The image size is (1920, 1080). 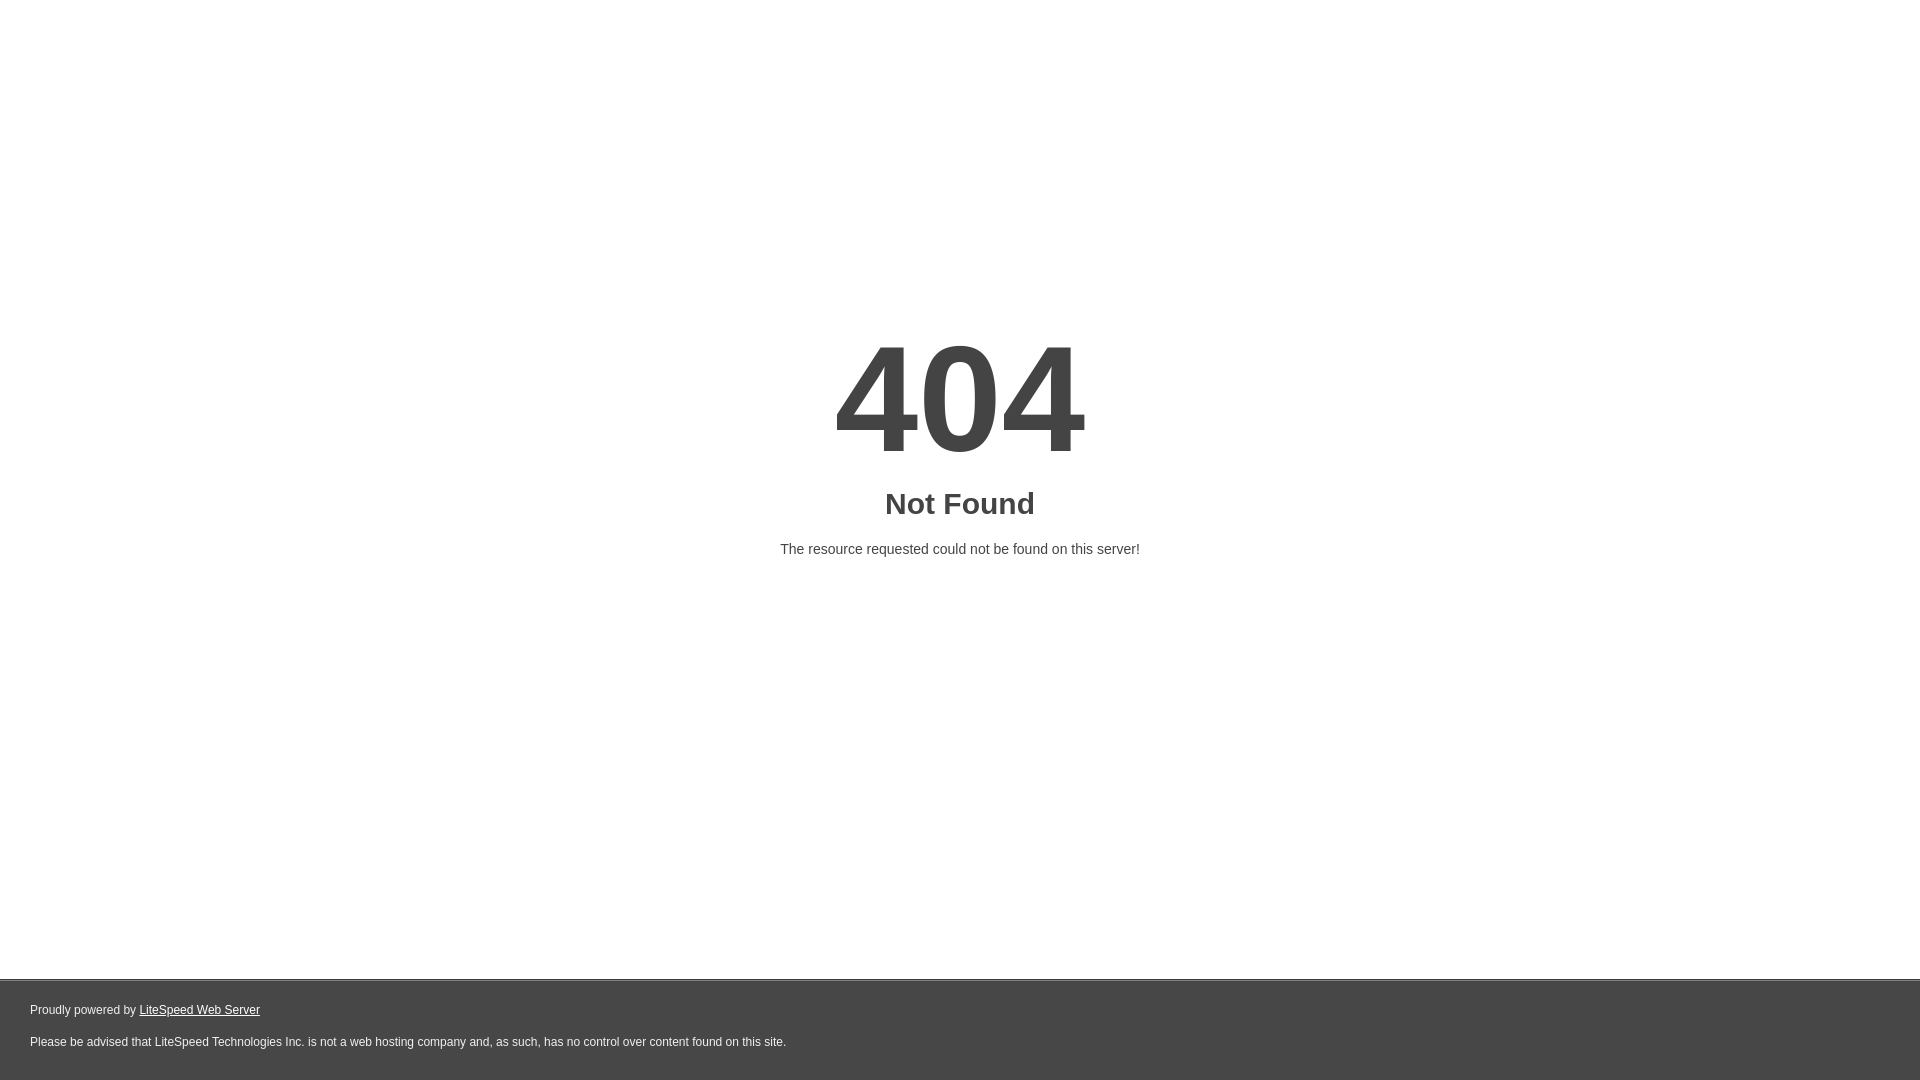 I want to click on LiteSpeed Web Server, so click(x=200, y=1010).